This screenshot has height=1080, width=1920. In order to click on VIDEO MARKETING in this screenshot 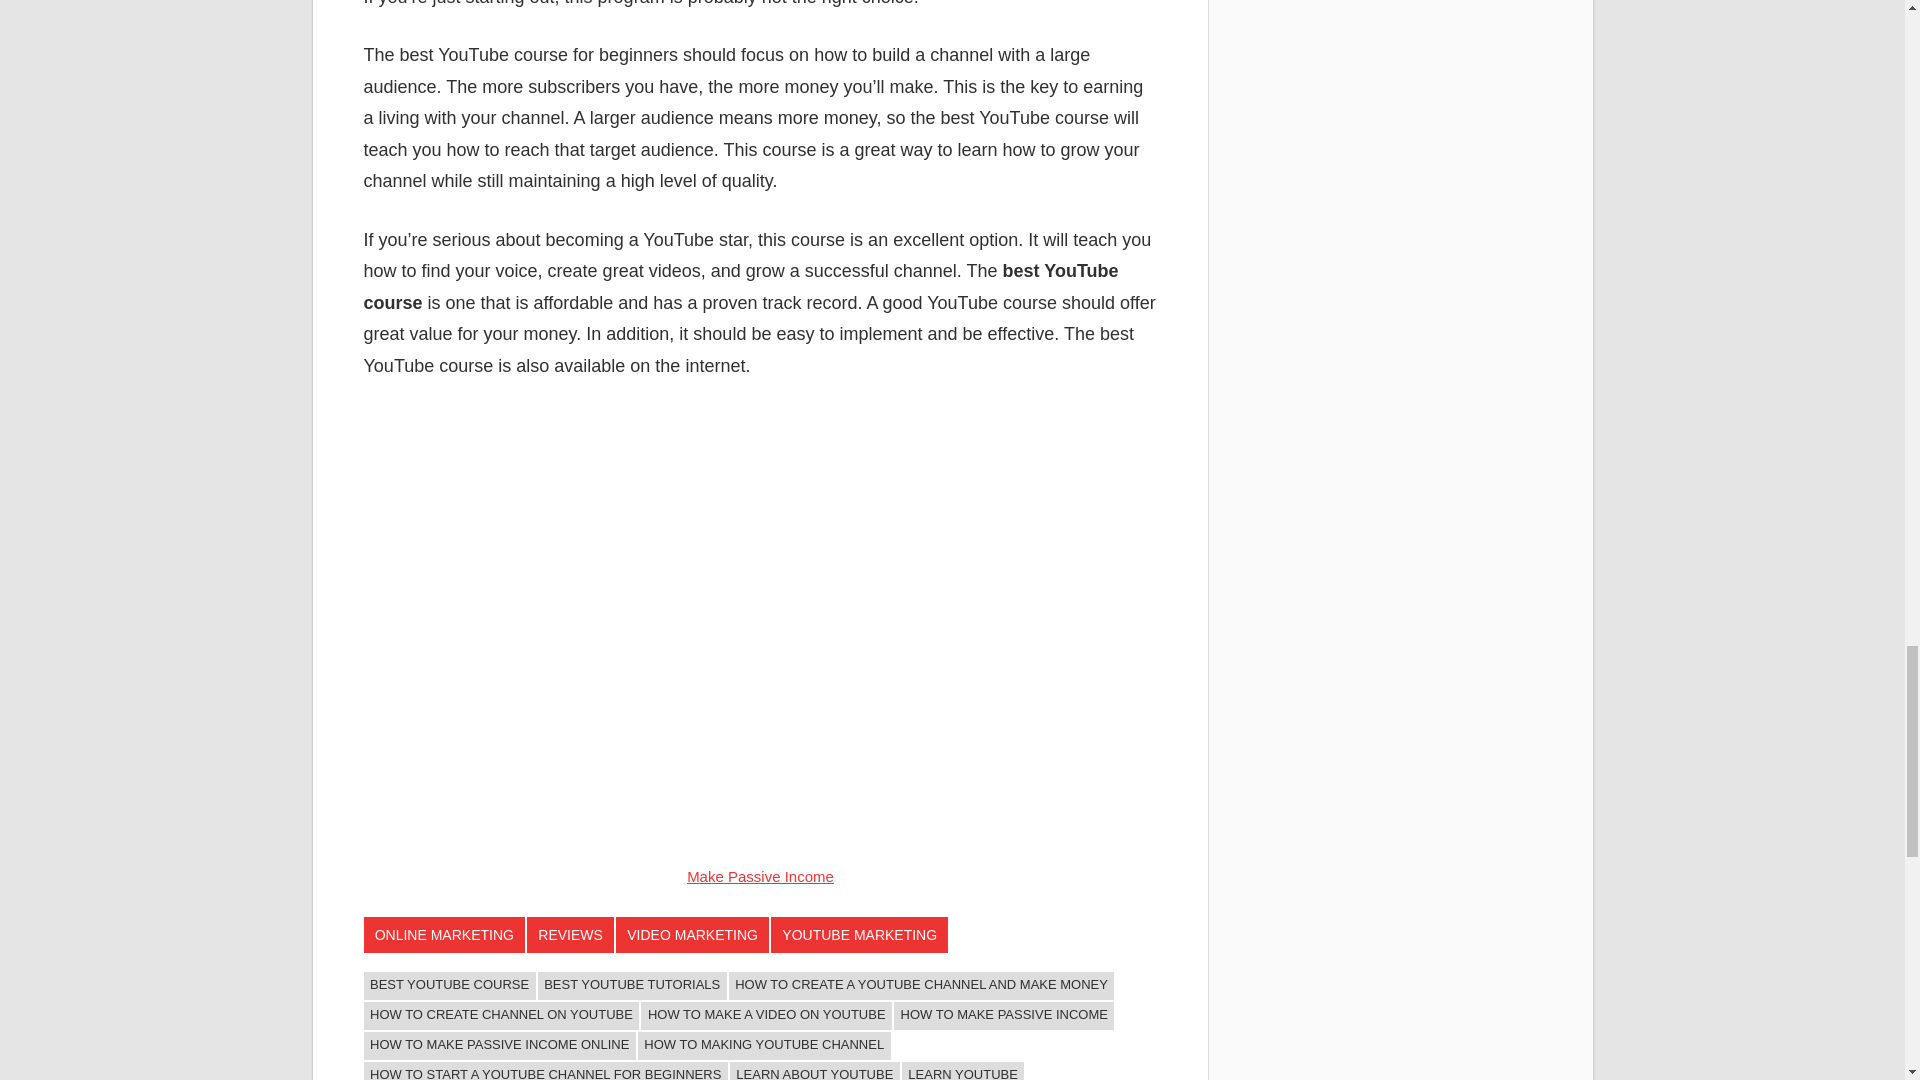, I will do `click(692, 934)`.